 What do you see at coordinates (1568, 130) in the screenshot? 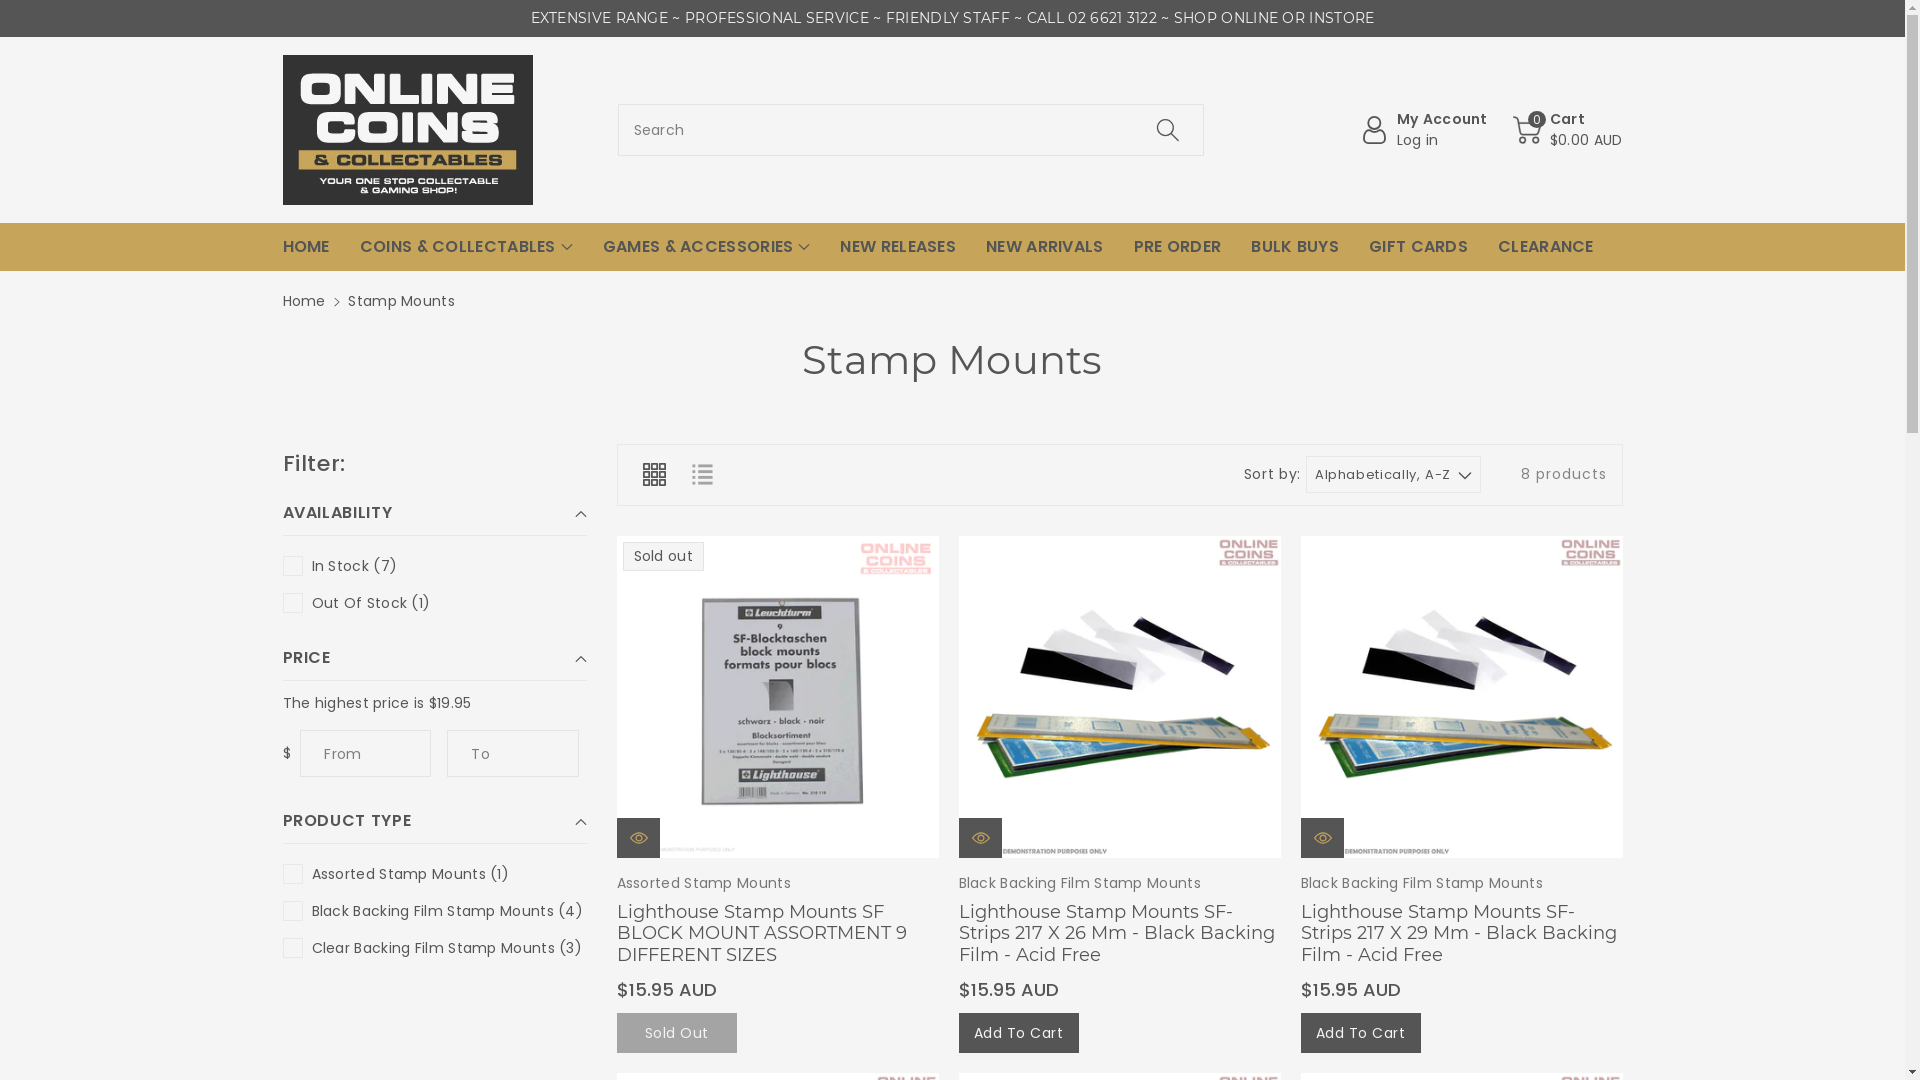
I see `0
Cart
$0.00 AUD` at bounding box center [1568, 130].